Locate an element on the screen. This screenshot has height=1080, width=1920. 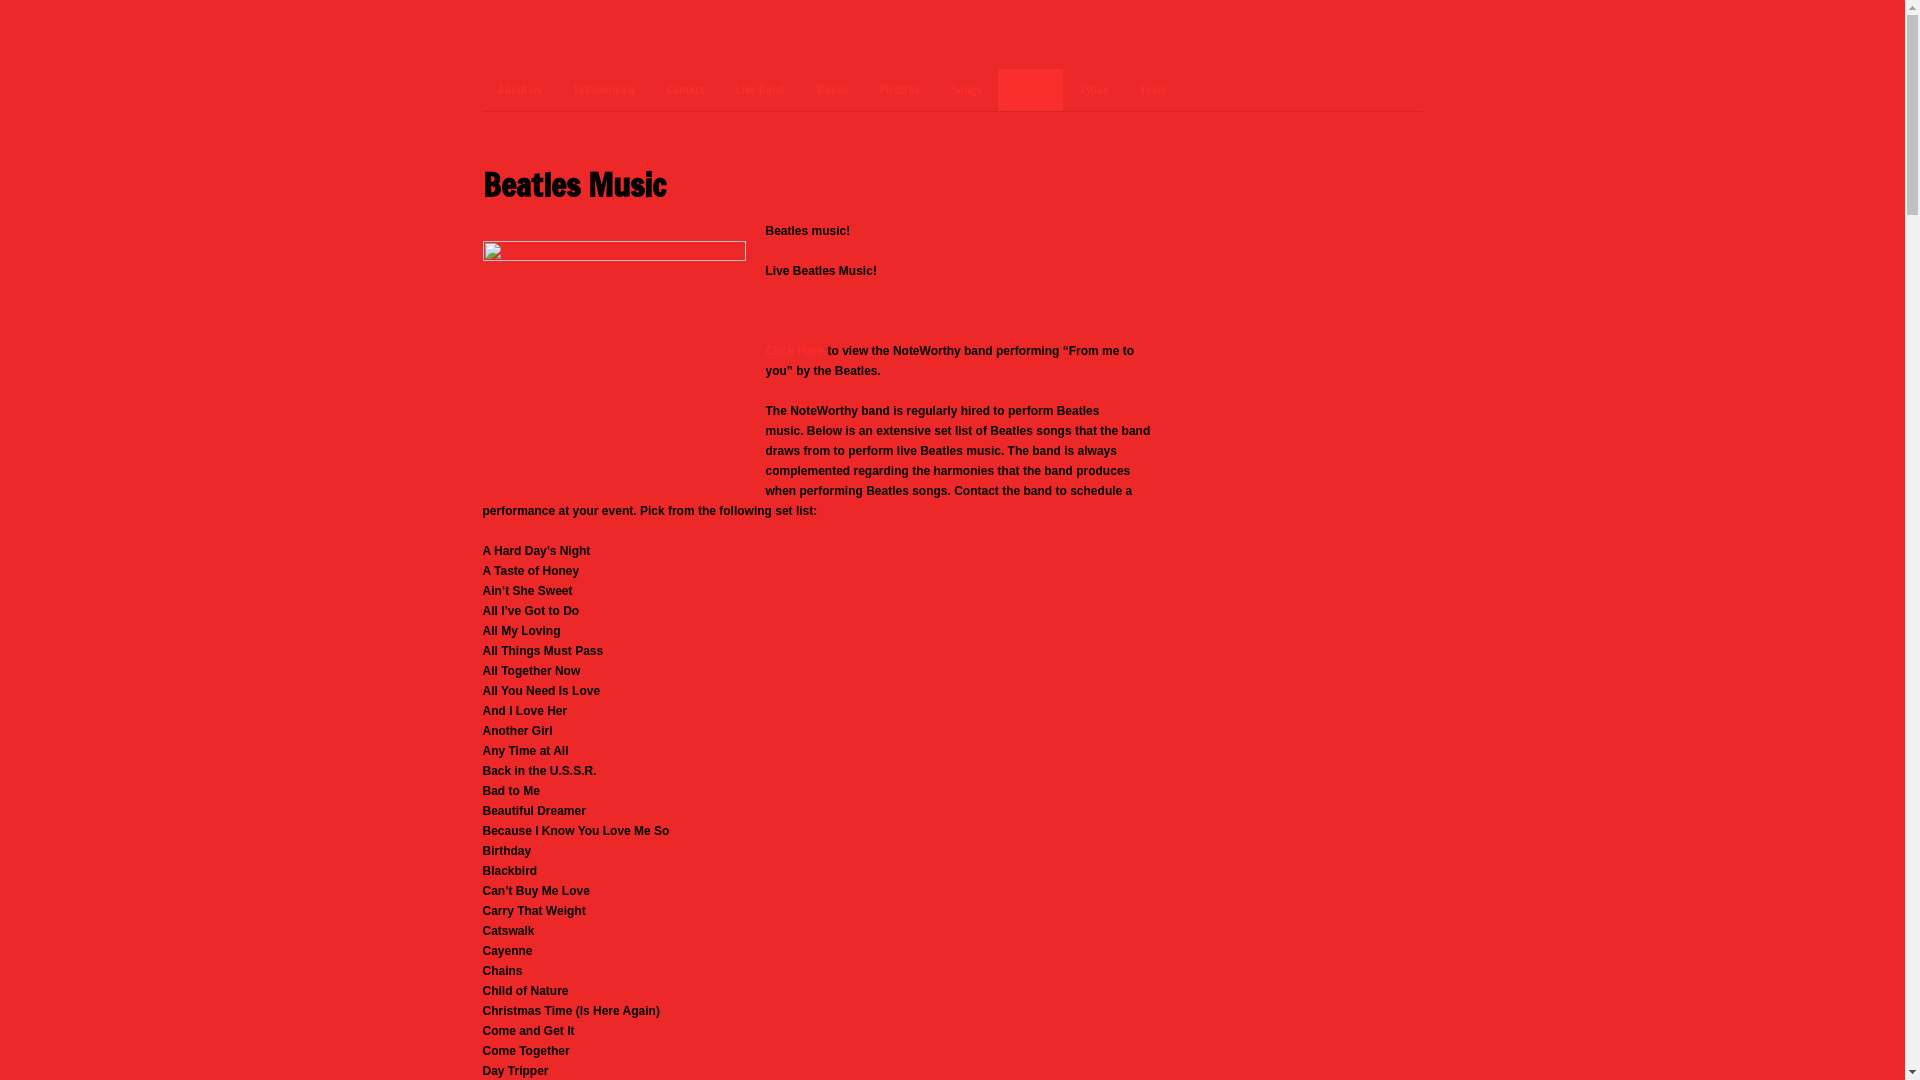
Types is located at coordinates (1093, 90).